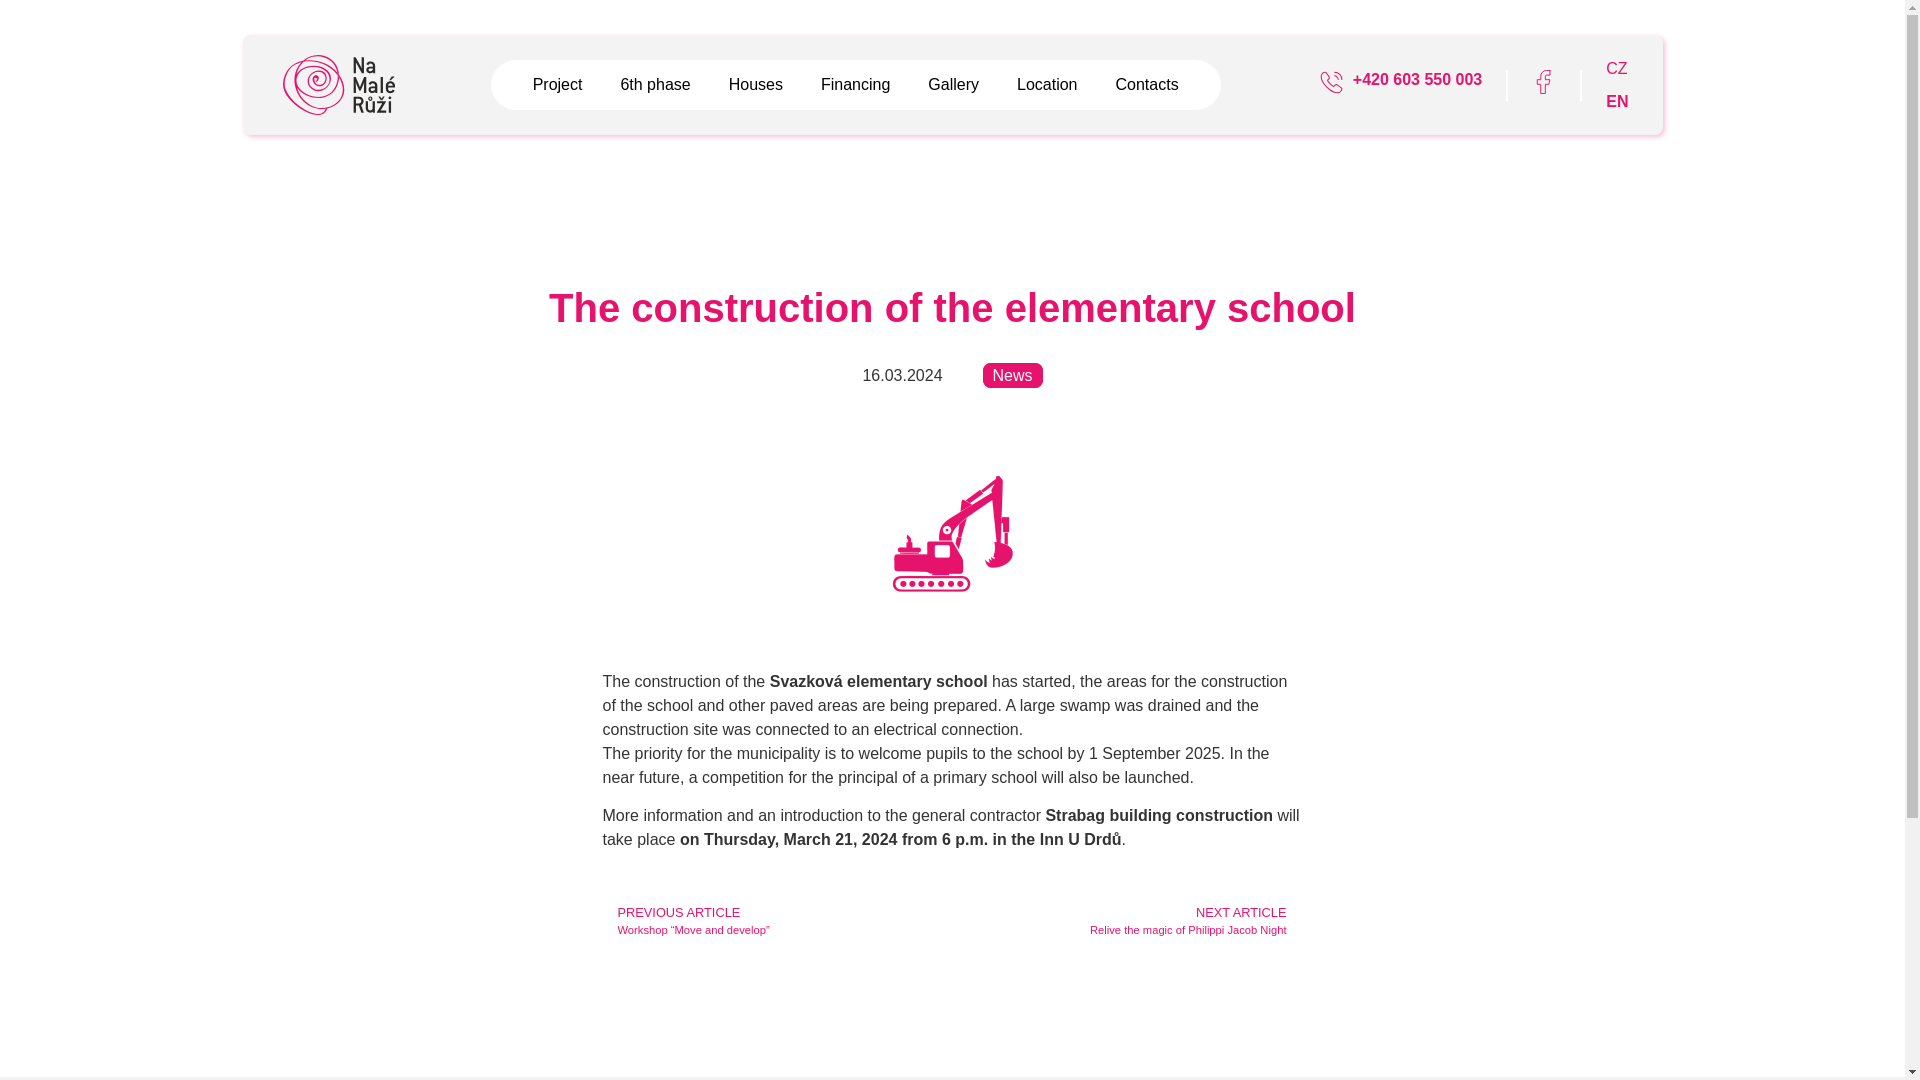 The width and height of the screenshot is (1920, 1080). Describe the element at coordinates (756, 85) in the screenshot. I see `Houses` at that location.